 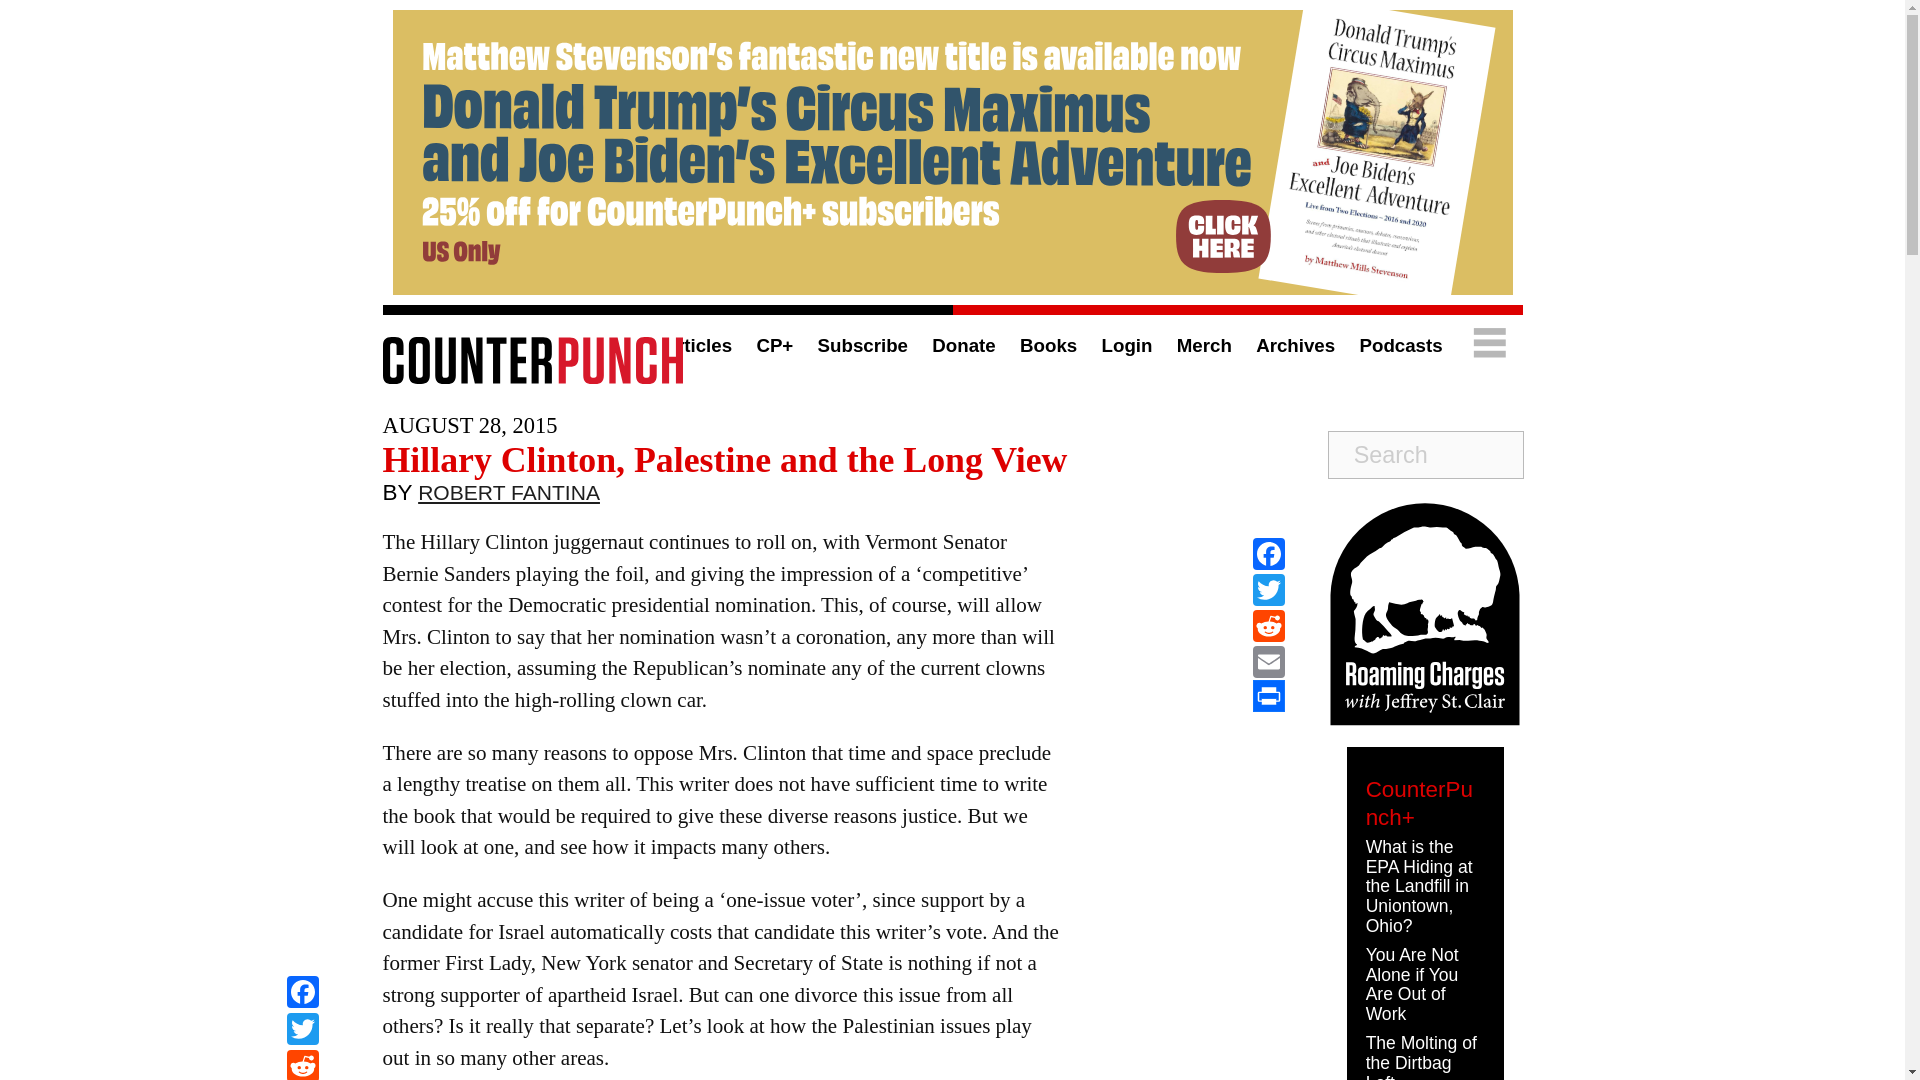 I want to click on Merch, so click(x=1204, y=345).